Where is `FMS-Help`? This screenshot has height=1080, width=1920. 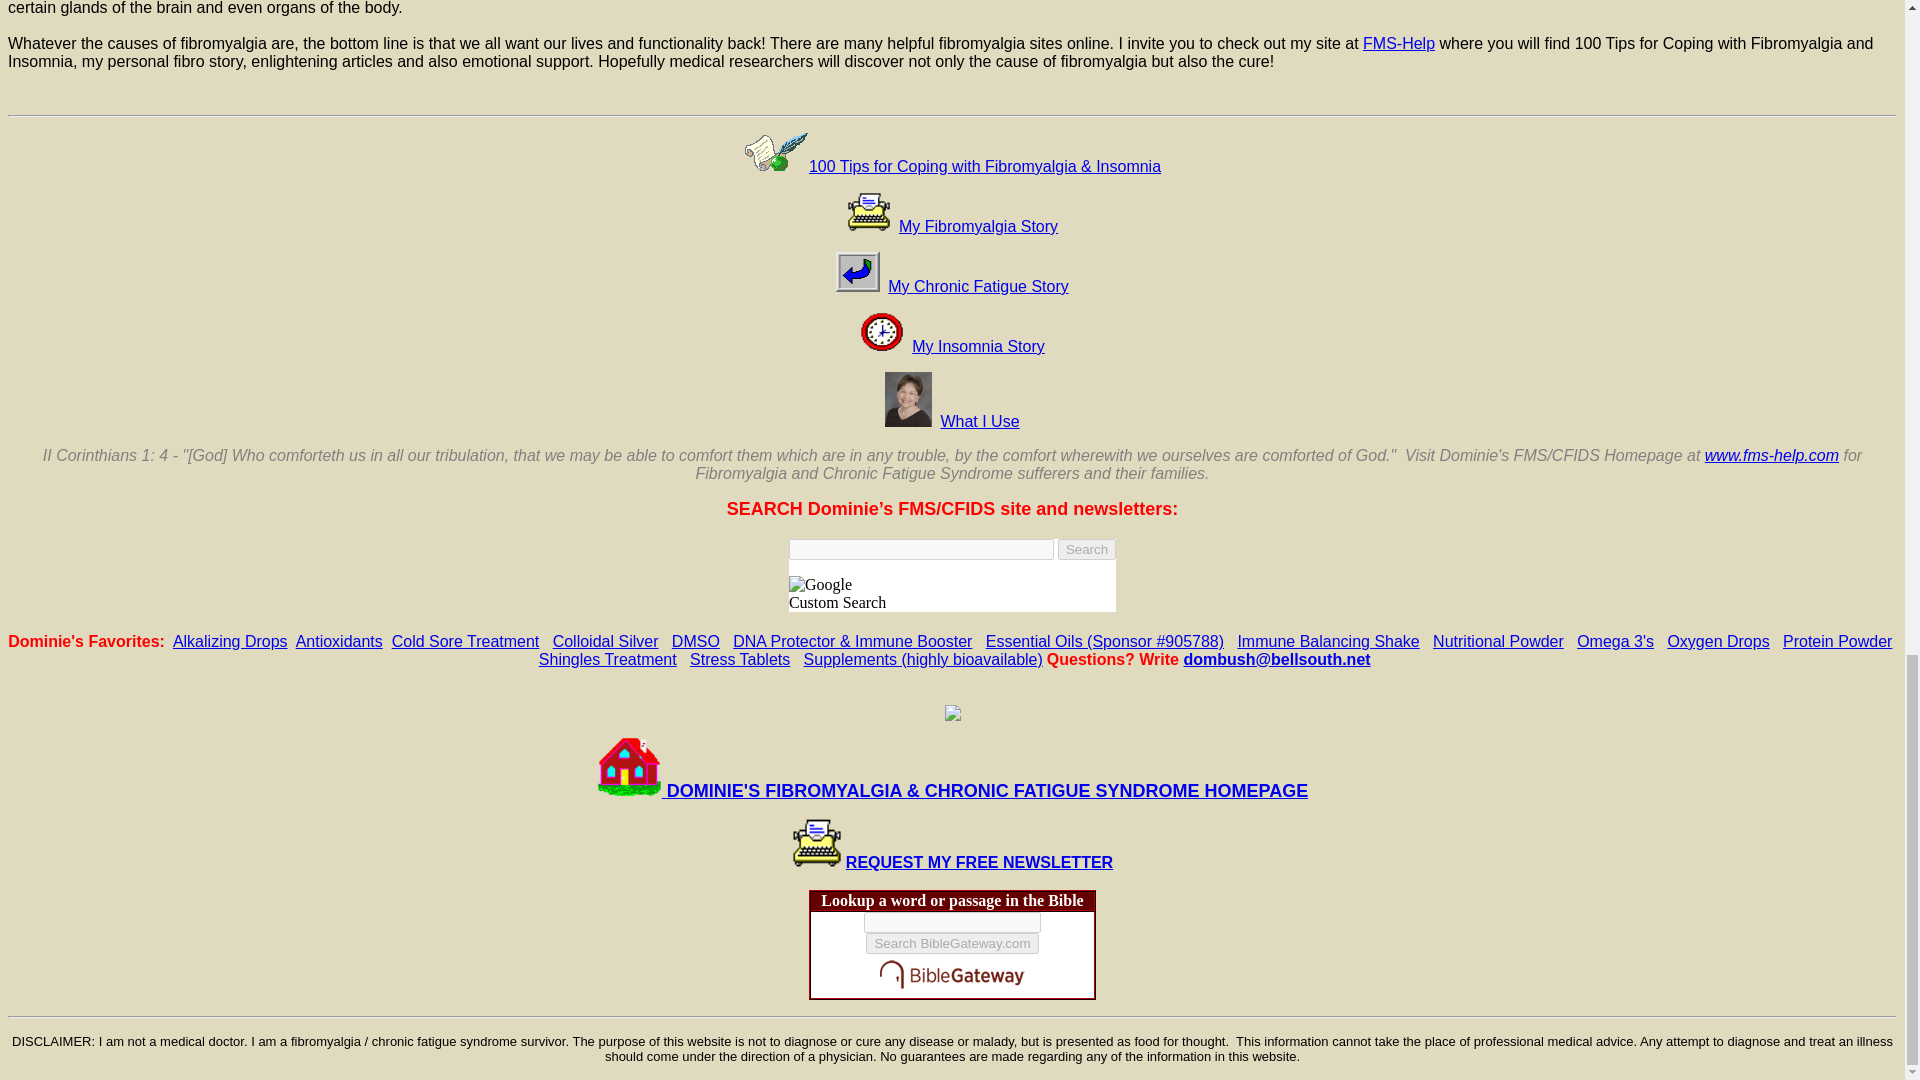 FMS-Help is located at coordinates (1398, 42).